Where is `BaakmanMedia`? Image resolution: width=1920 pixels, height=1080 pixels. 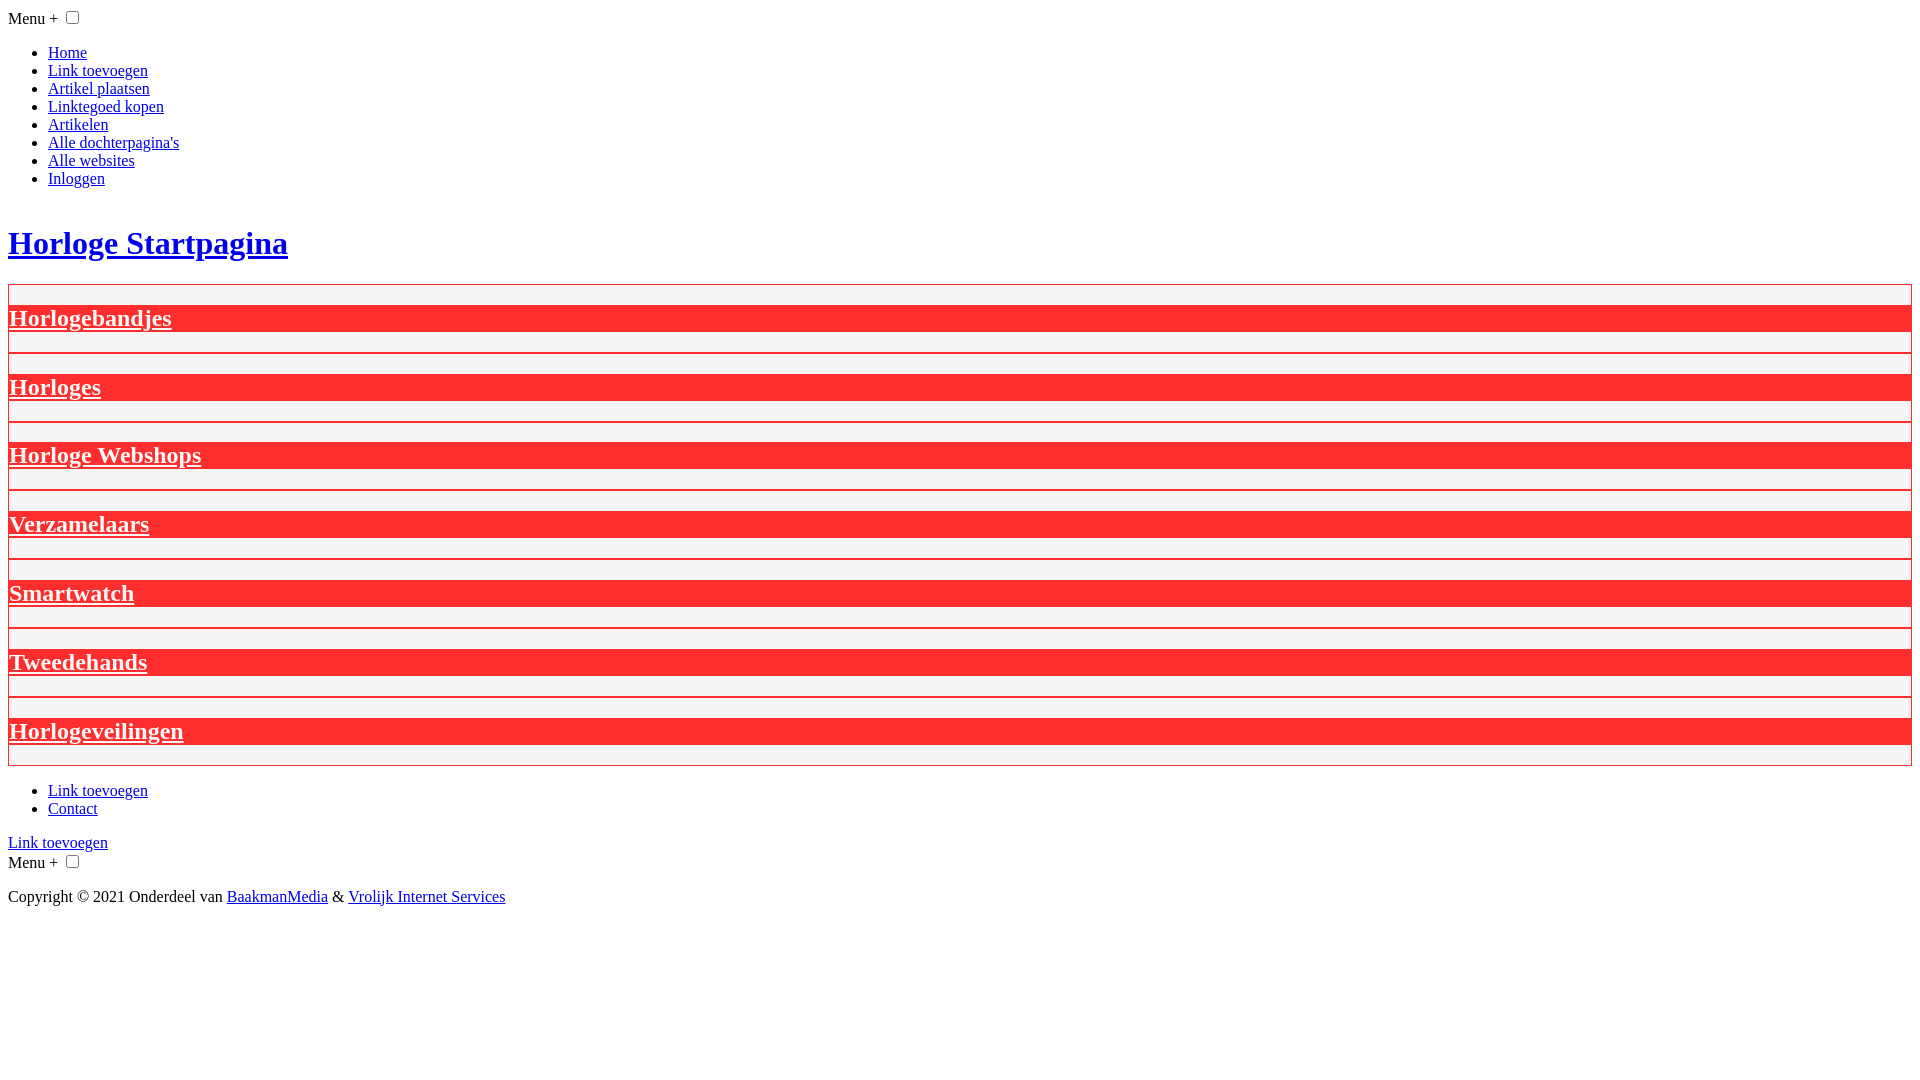
BaakmanMedia is located at coordinates (278, 896).